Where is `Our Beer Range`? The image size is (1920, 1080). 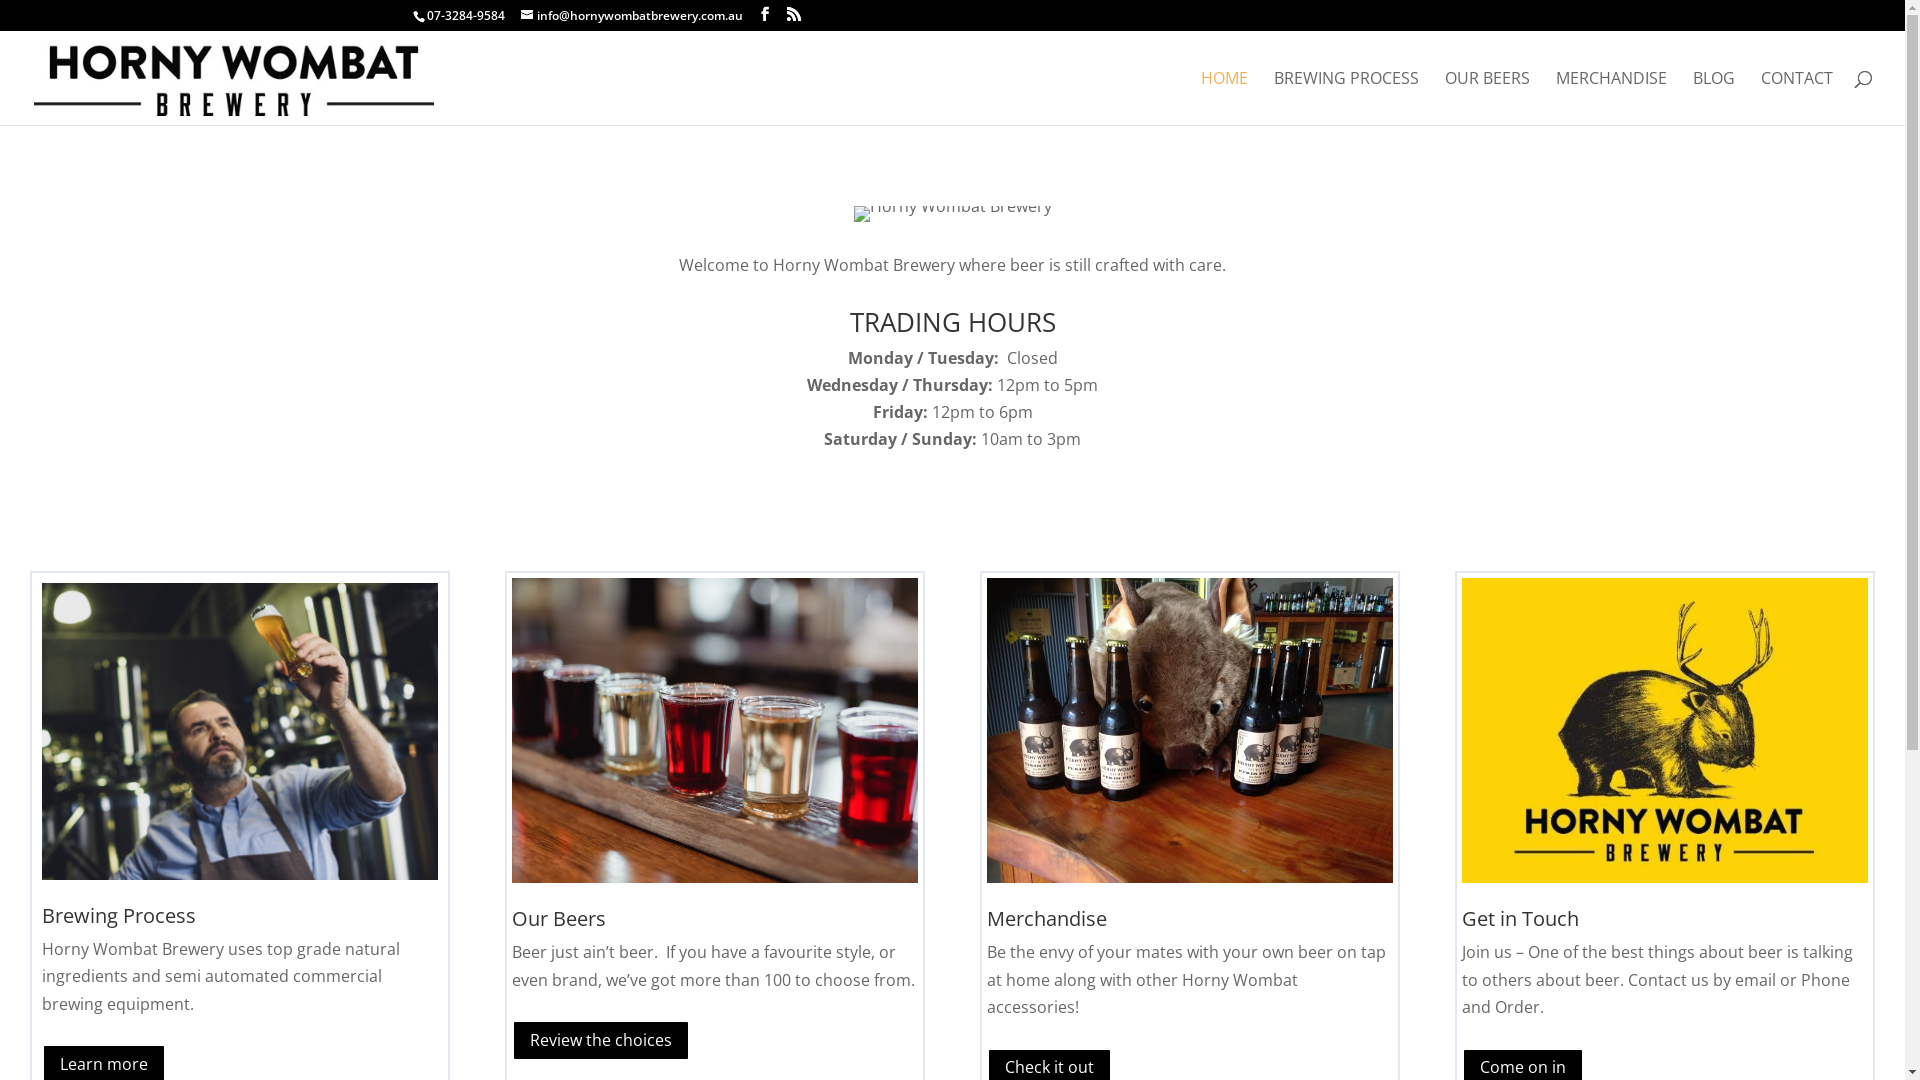
Our Beer Range is located at coordinates (715, 730).